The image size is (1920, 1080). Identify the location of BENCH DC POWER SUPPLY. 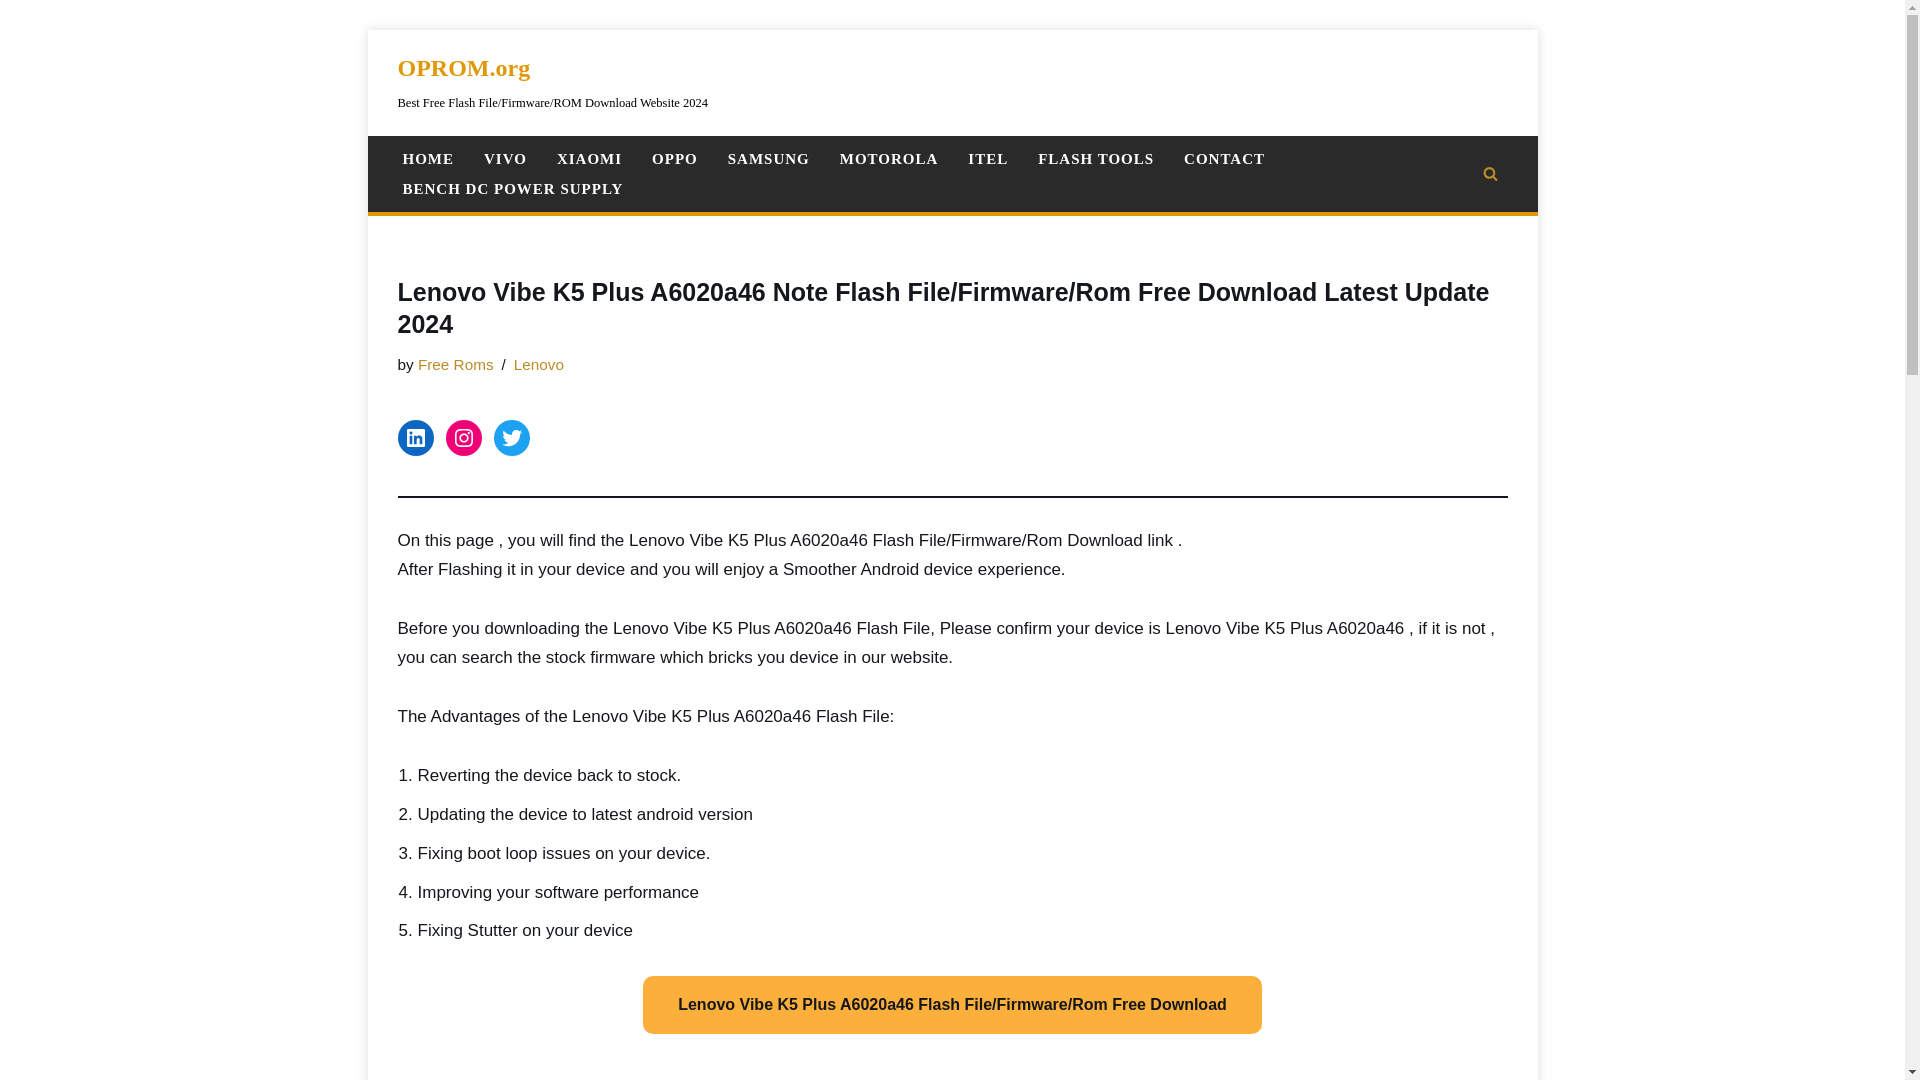
(512, 188).